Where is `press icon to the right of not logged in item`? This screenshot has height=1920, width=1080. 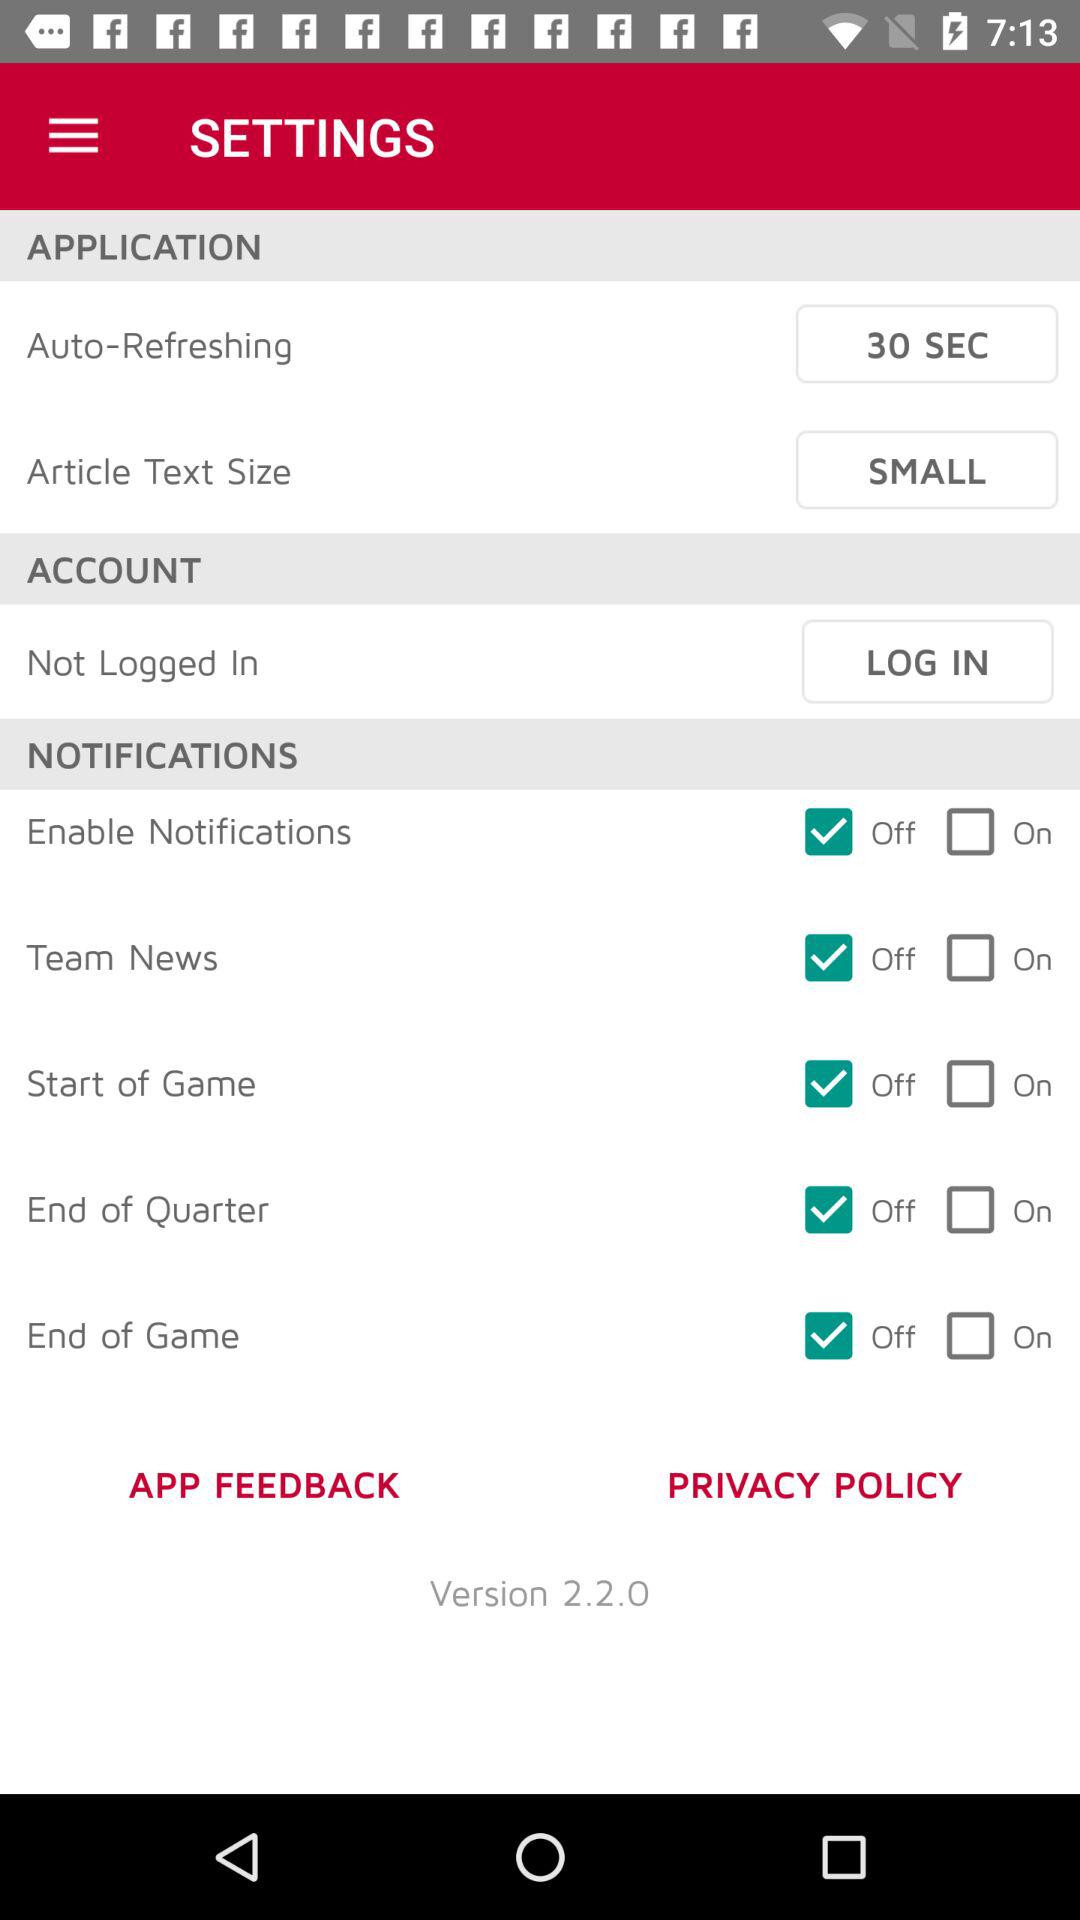
press icon to the right of not logged in item is located at coordinates (927, 661).